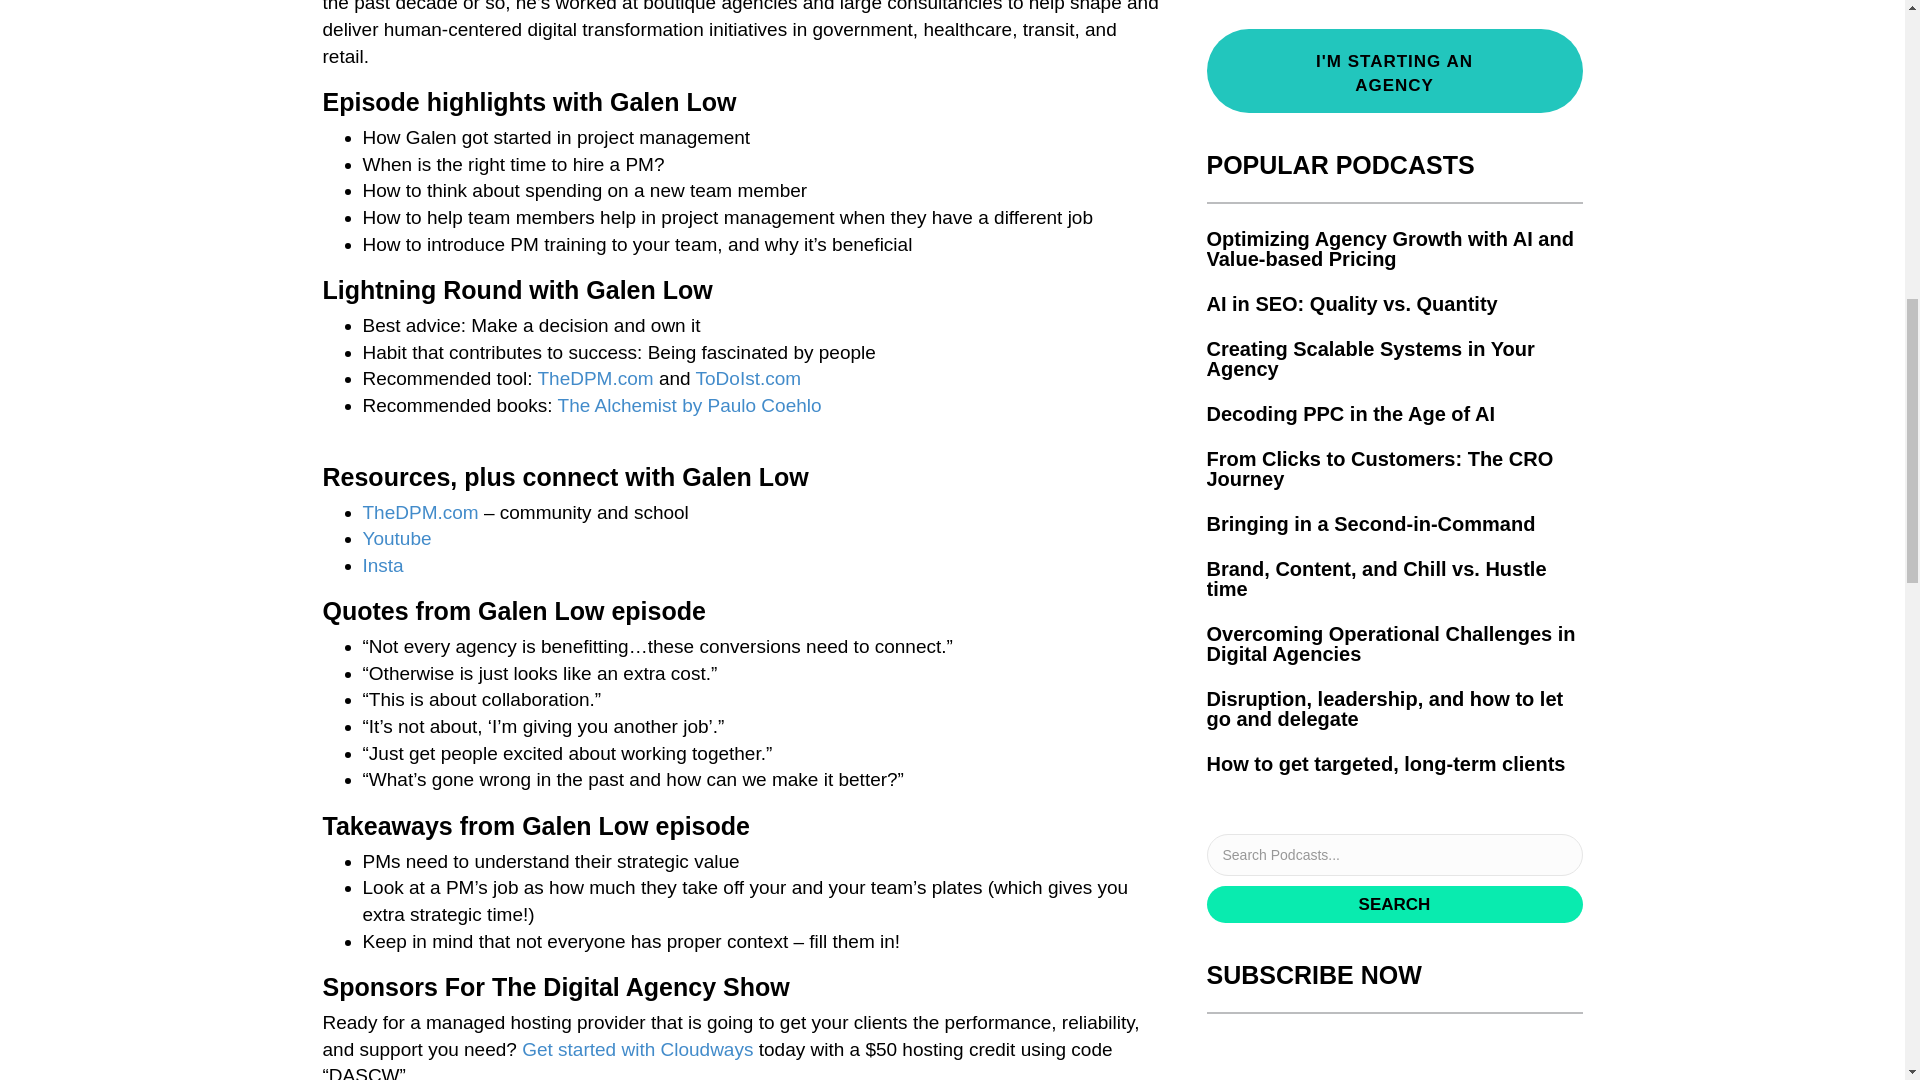 Image resolution: width=1920 pixels, height=1080 pixels. I want to click on Insta, so click(382, 565).